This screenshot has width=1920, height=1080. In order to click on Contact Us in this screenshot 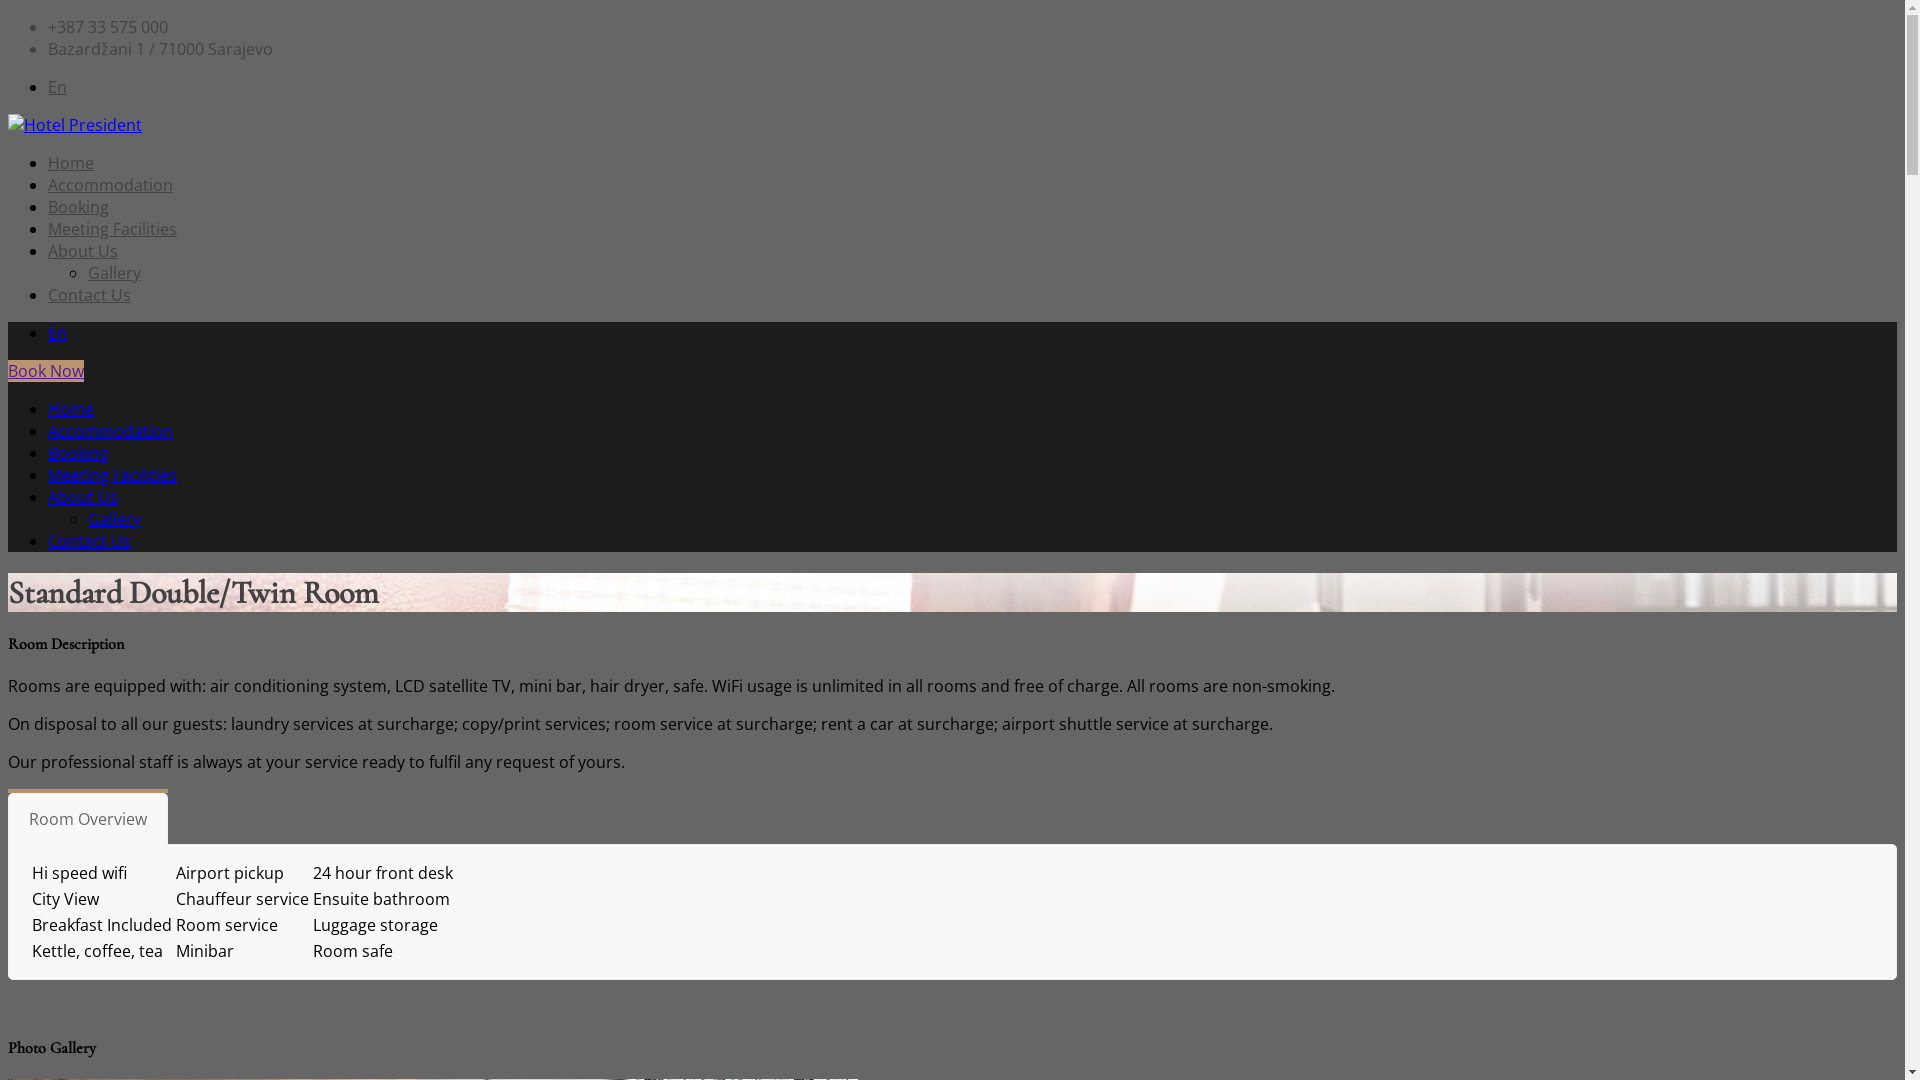, I will do `click(90, 541)`.